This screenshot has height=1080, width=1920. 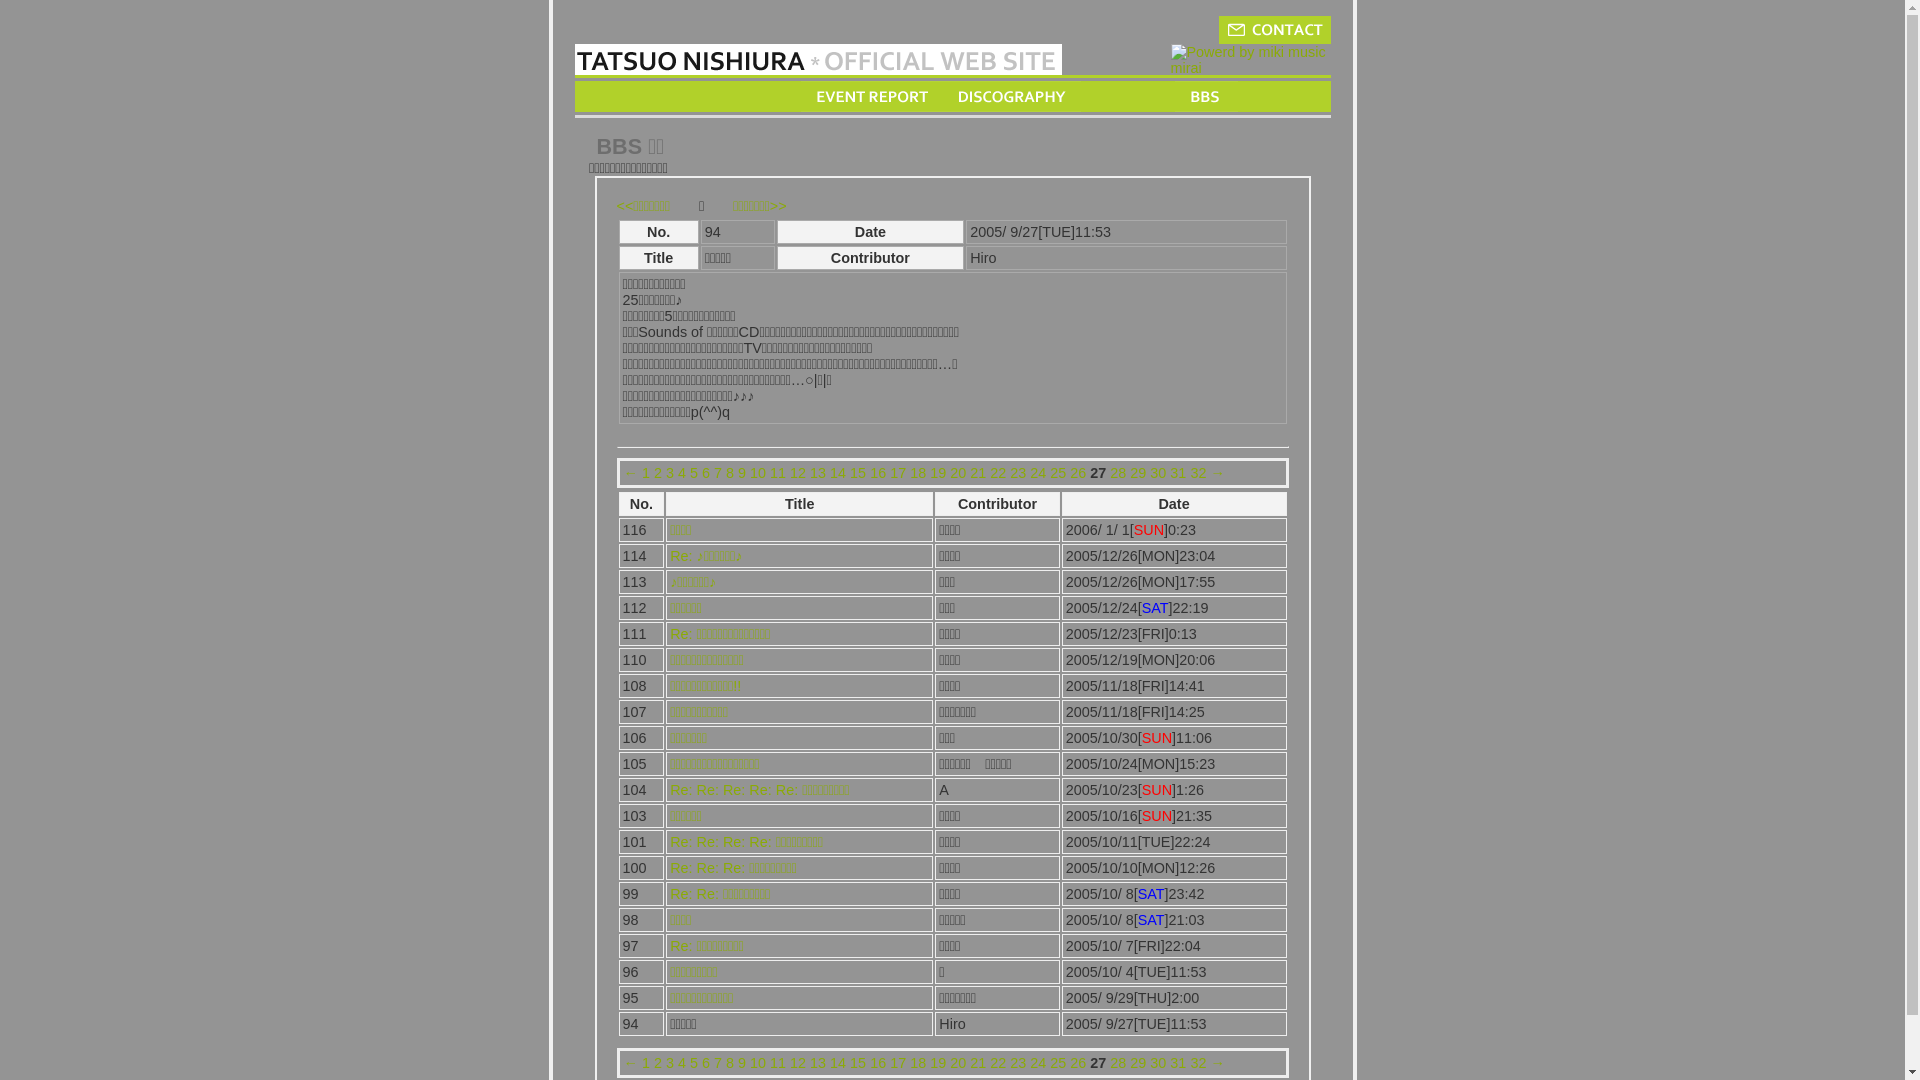 I want to click on 12, so click(x=798, y=1063).